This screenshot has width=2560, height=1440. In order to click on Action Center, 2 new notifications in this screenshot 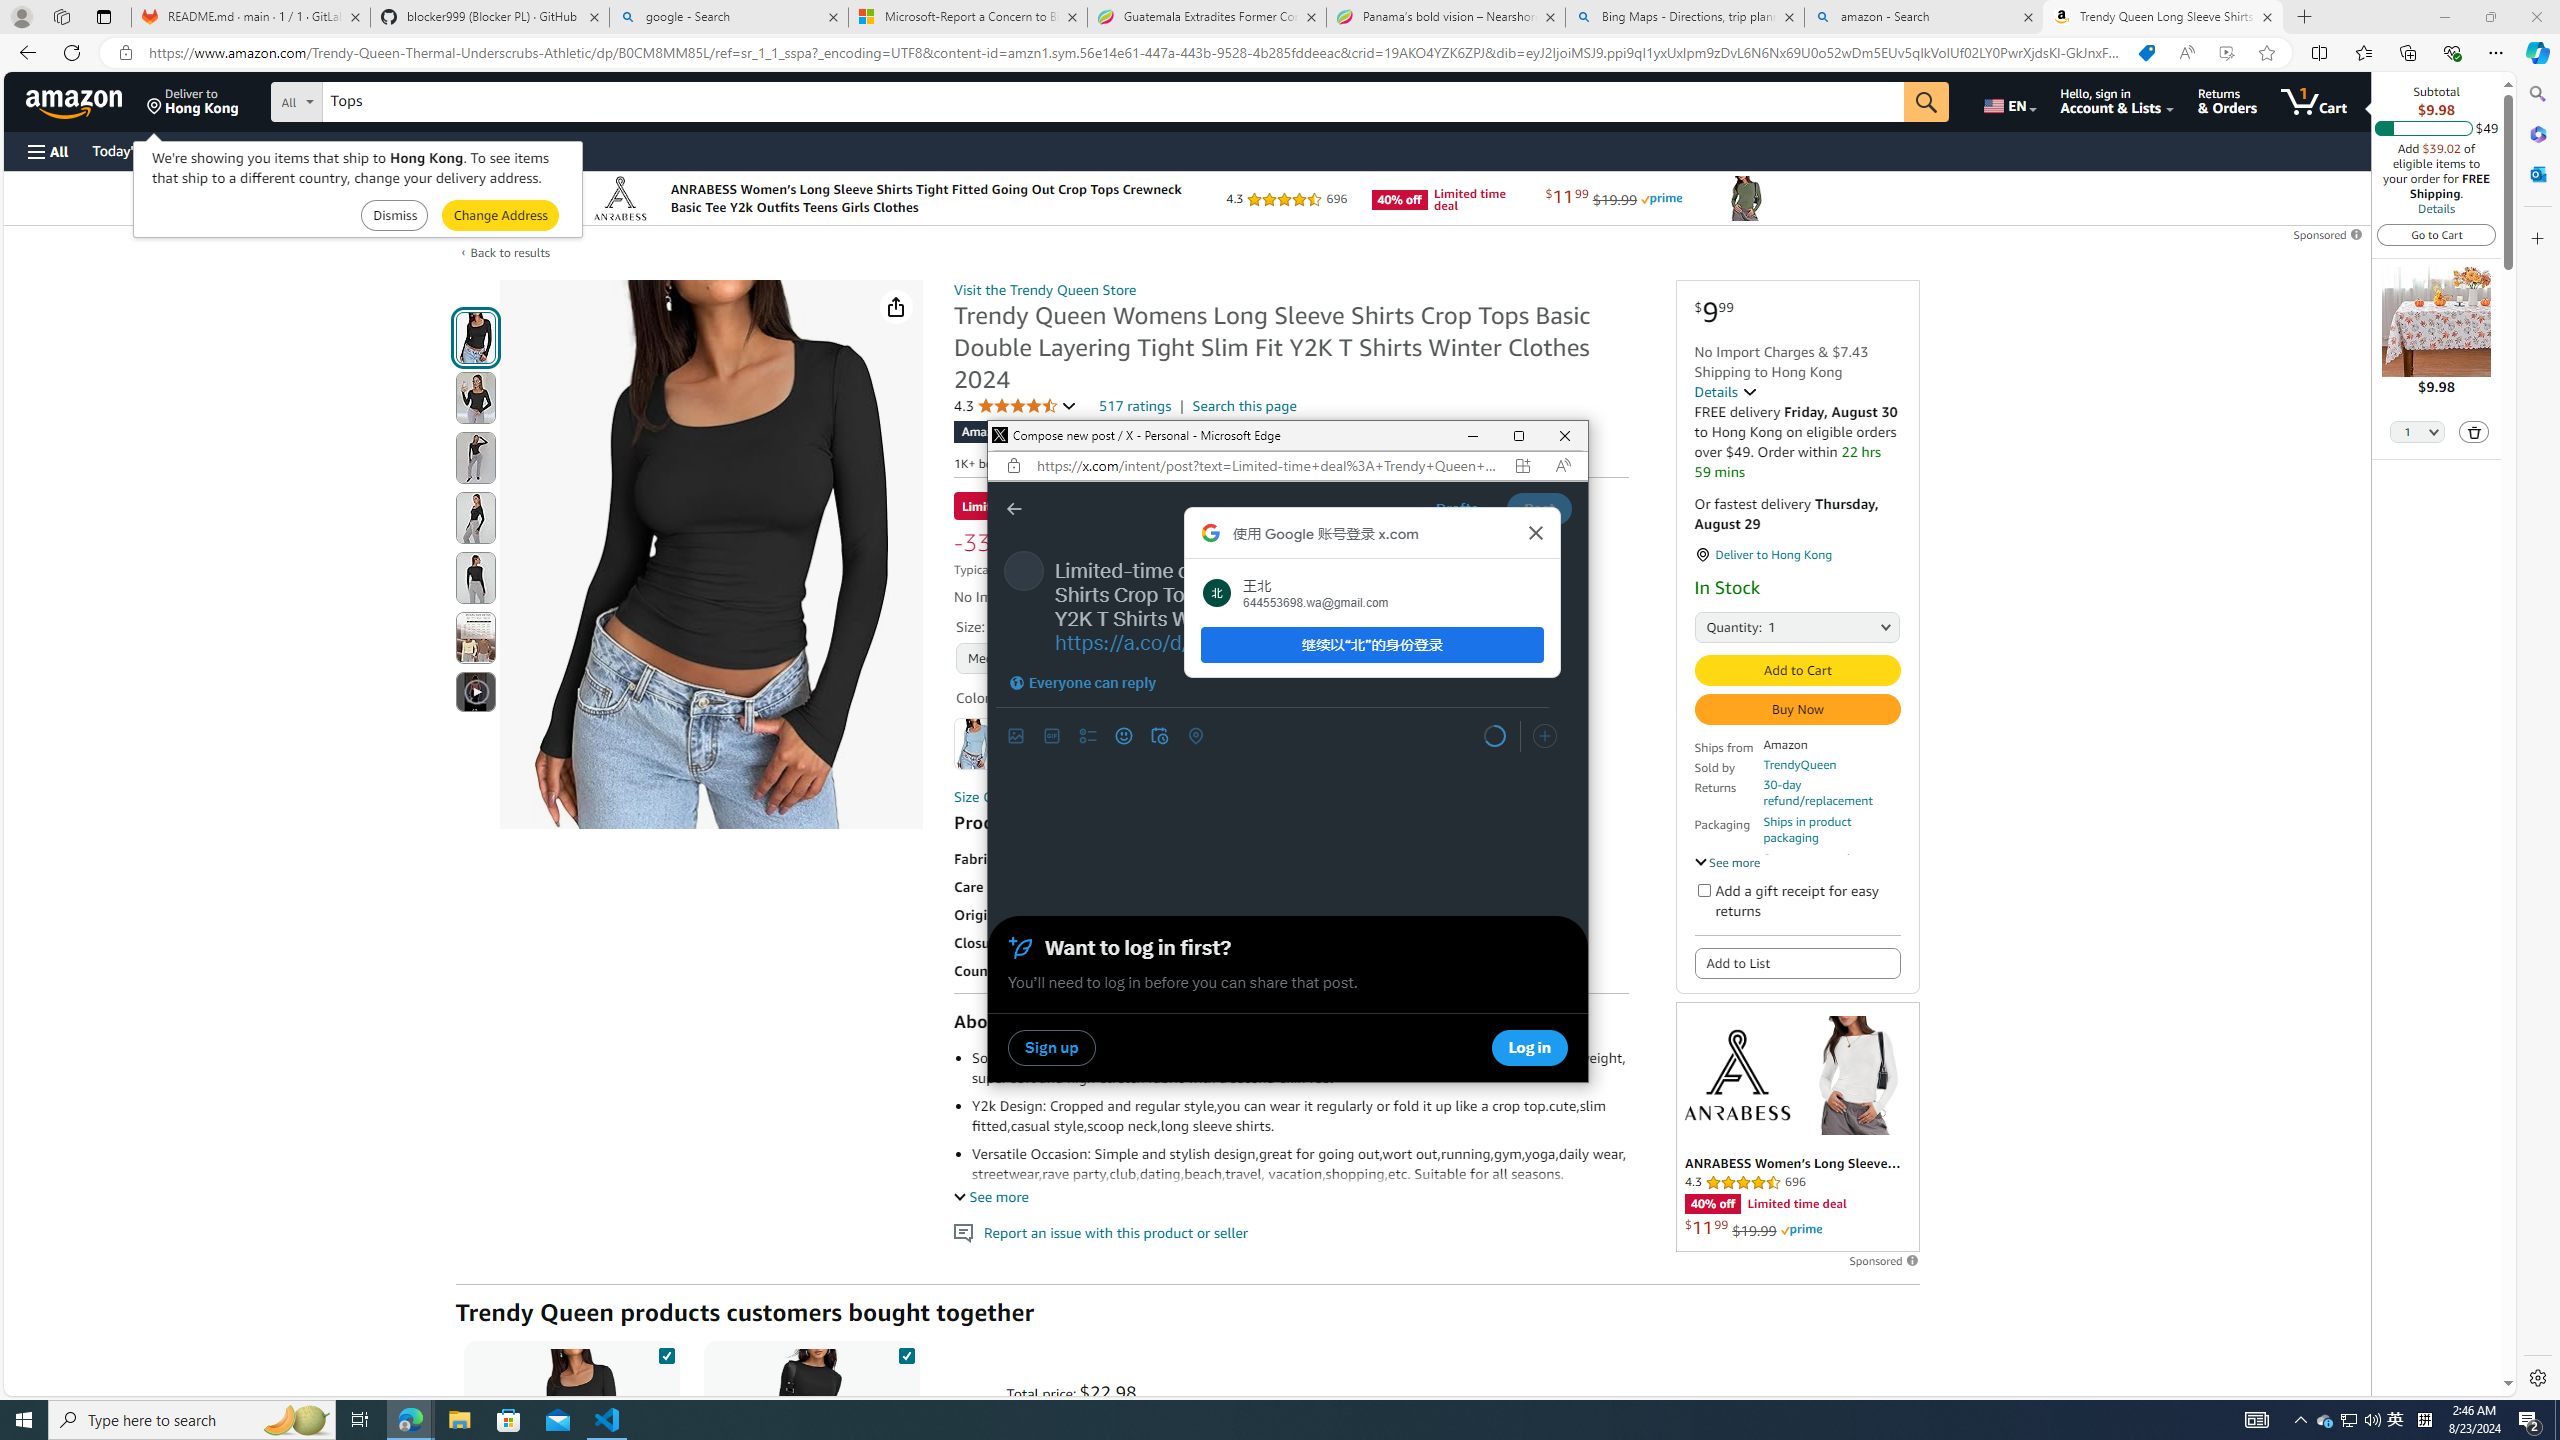, I will do `click(2530, 1420)`.